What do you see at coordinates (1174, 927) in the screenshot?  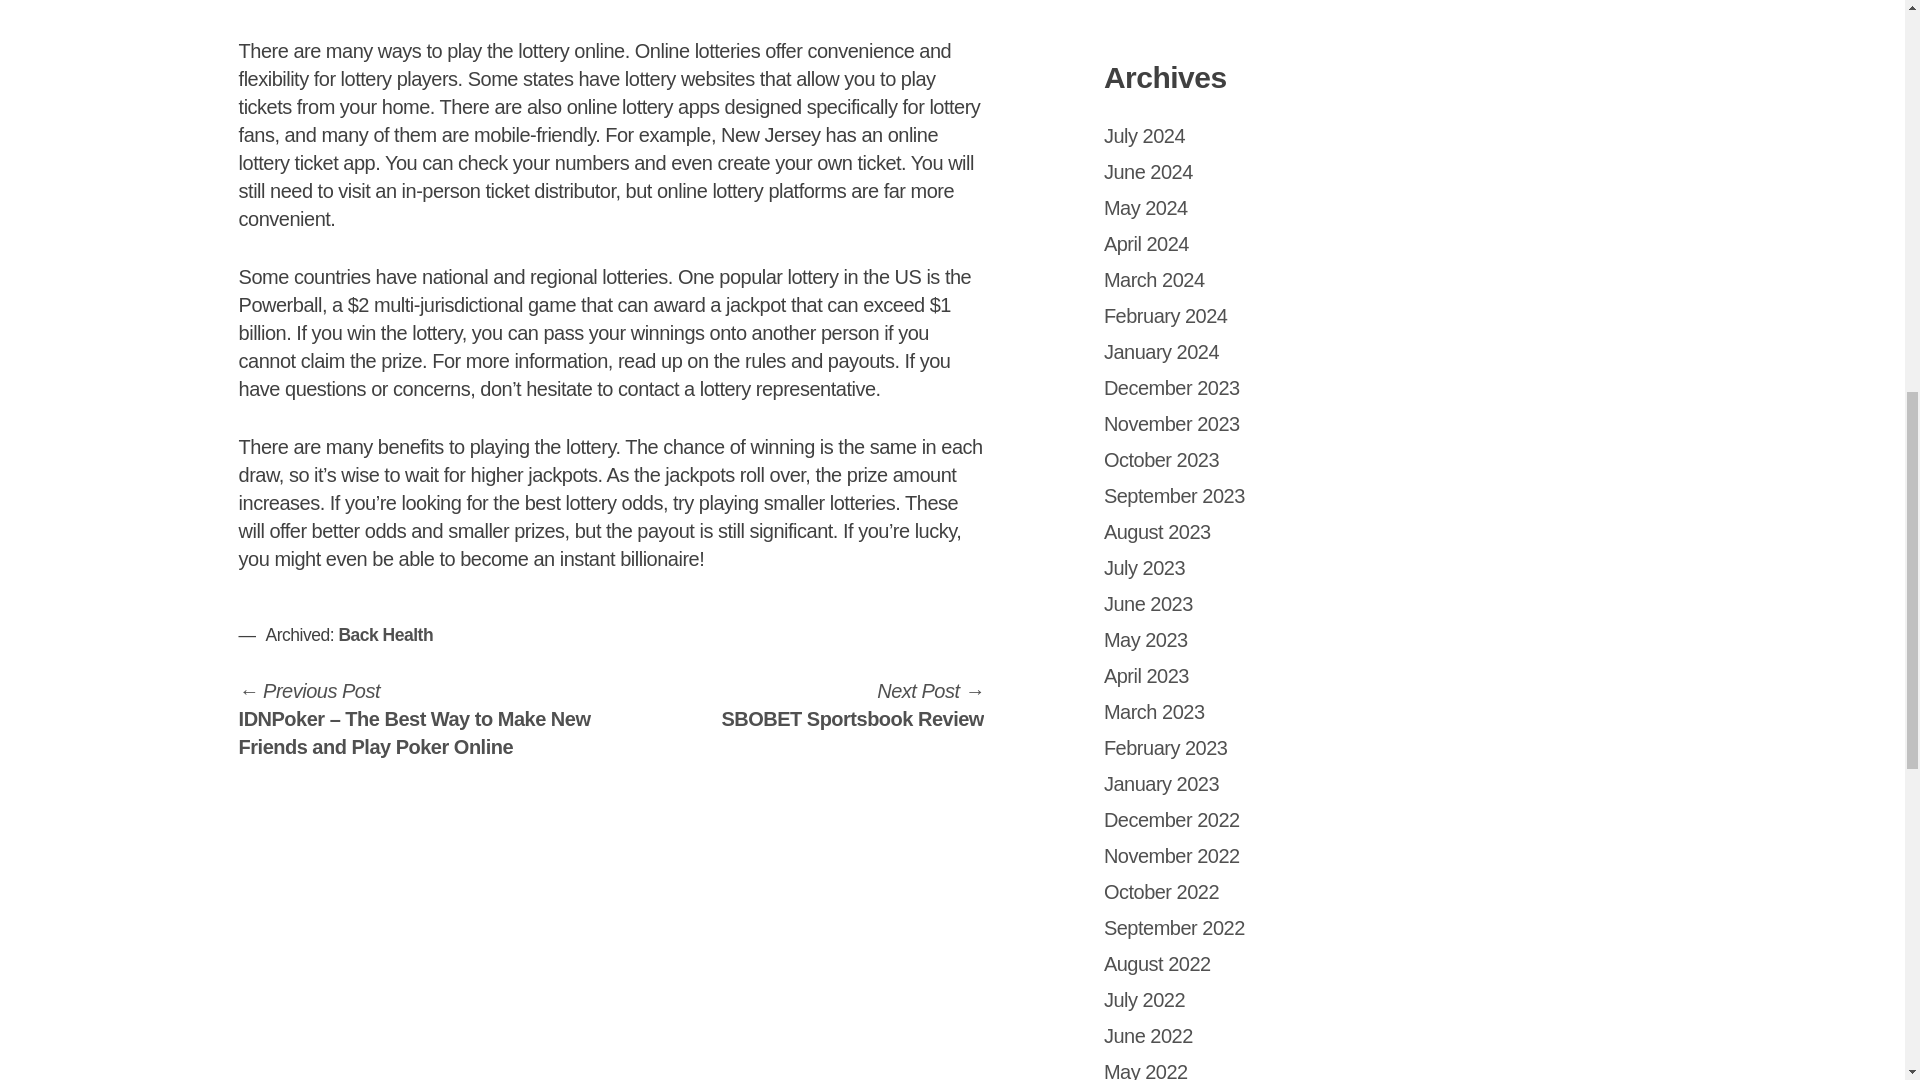 I see `September 2022` at bounding box center [1174, 927].